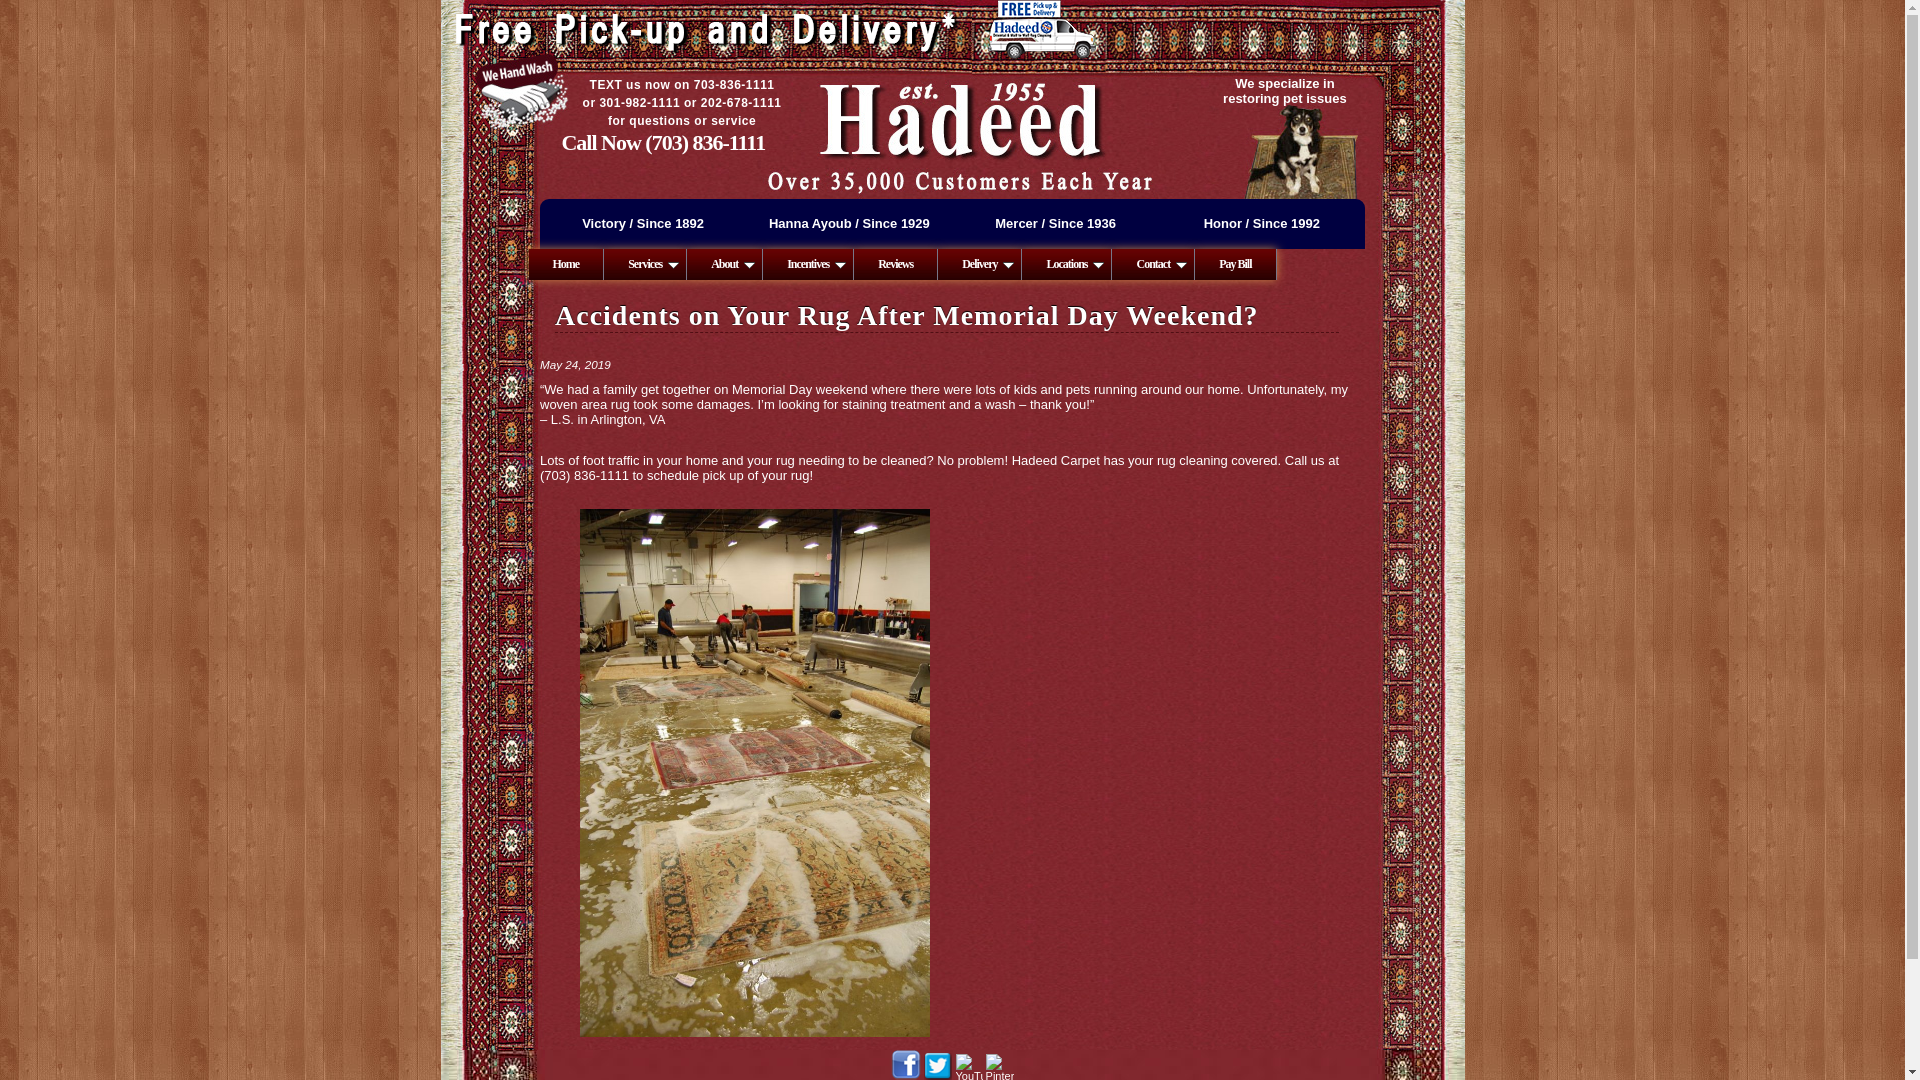 The width and height of the screenshot is (1920, 1080). I want to click on Text Us, so click(639, 103).